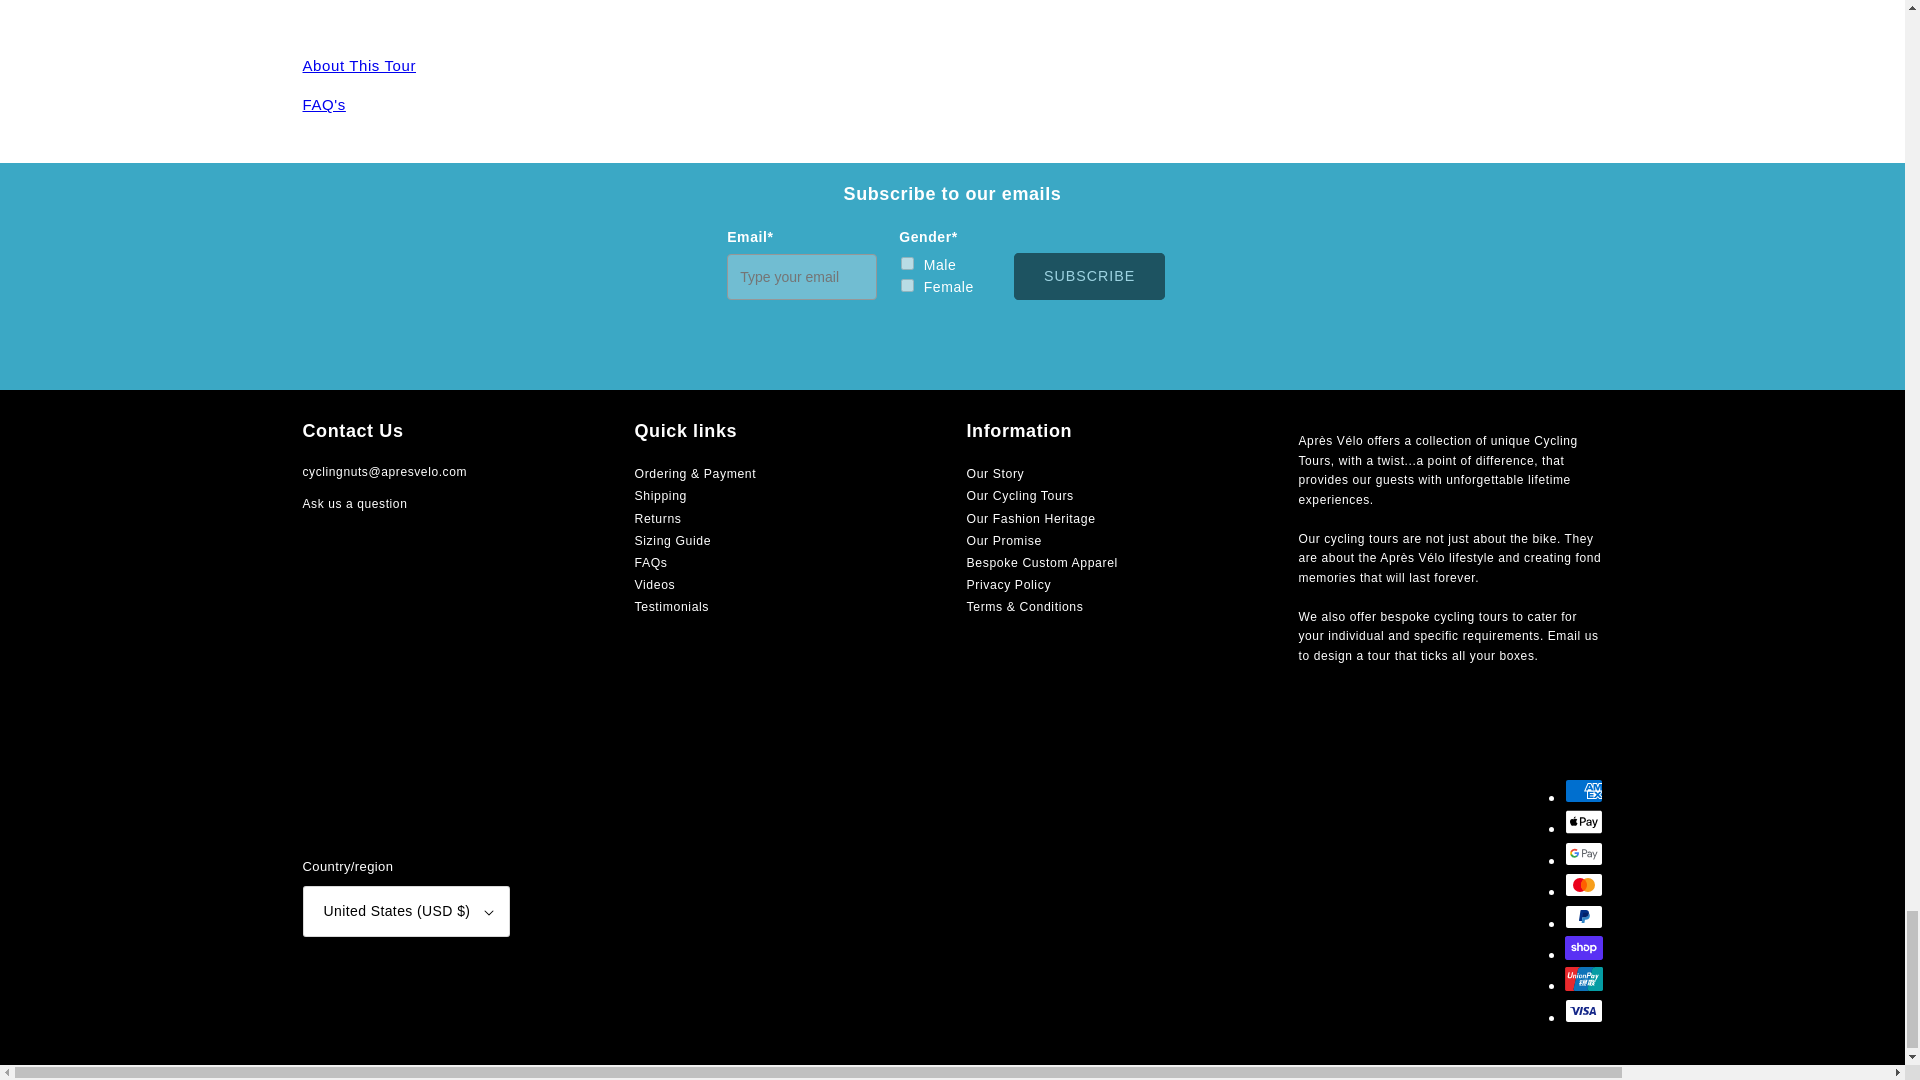 Image resolution: width=1920 pixels, height=1080 pixels. What do you see at coordinates (1582, 822) in the screenshot?
I see `Apple Pay` at bounding box center [1582, 822].